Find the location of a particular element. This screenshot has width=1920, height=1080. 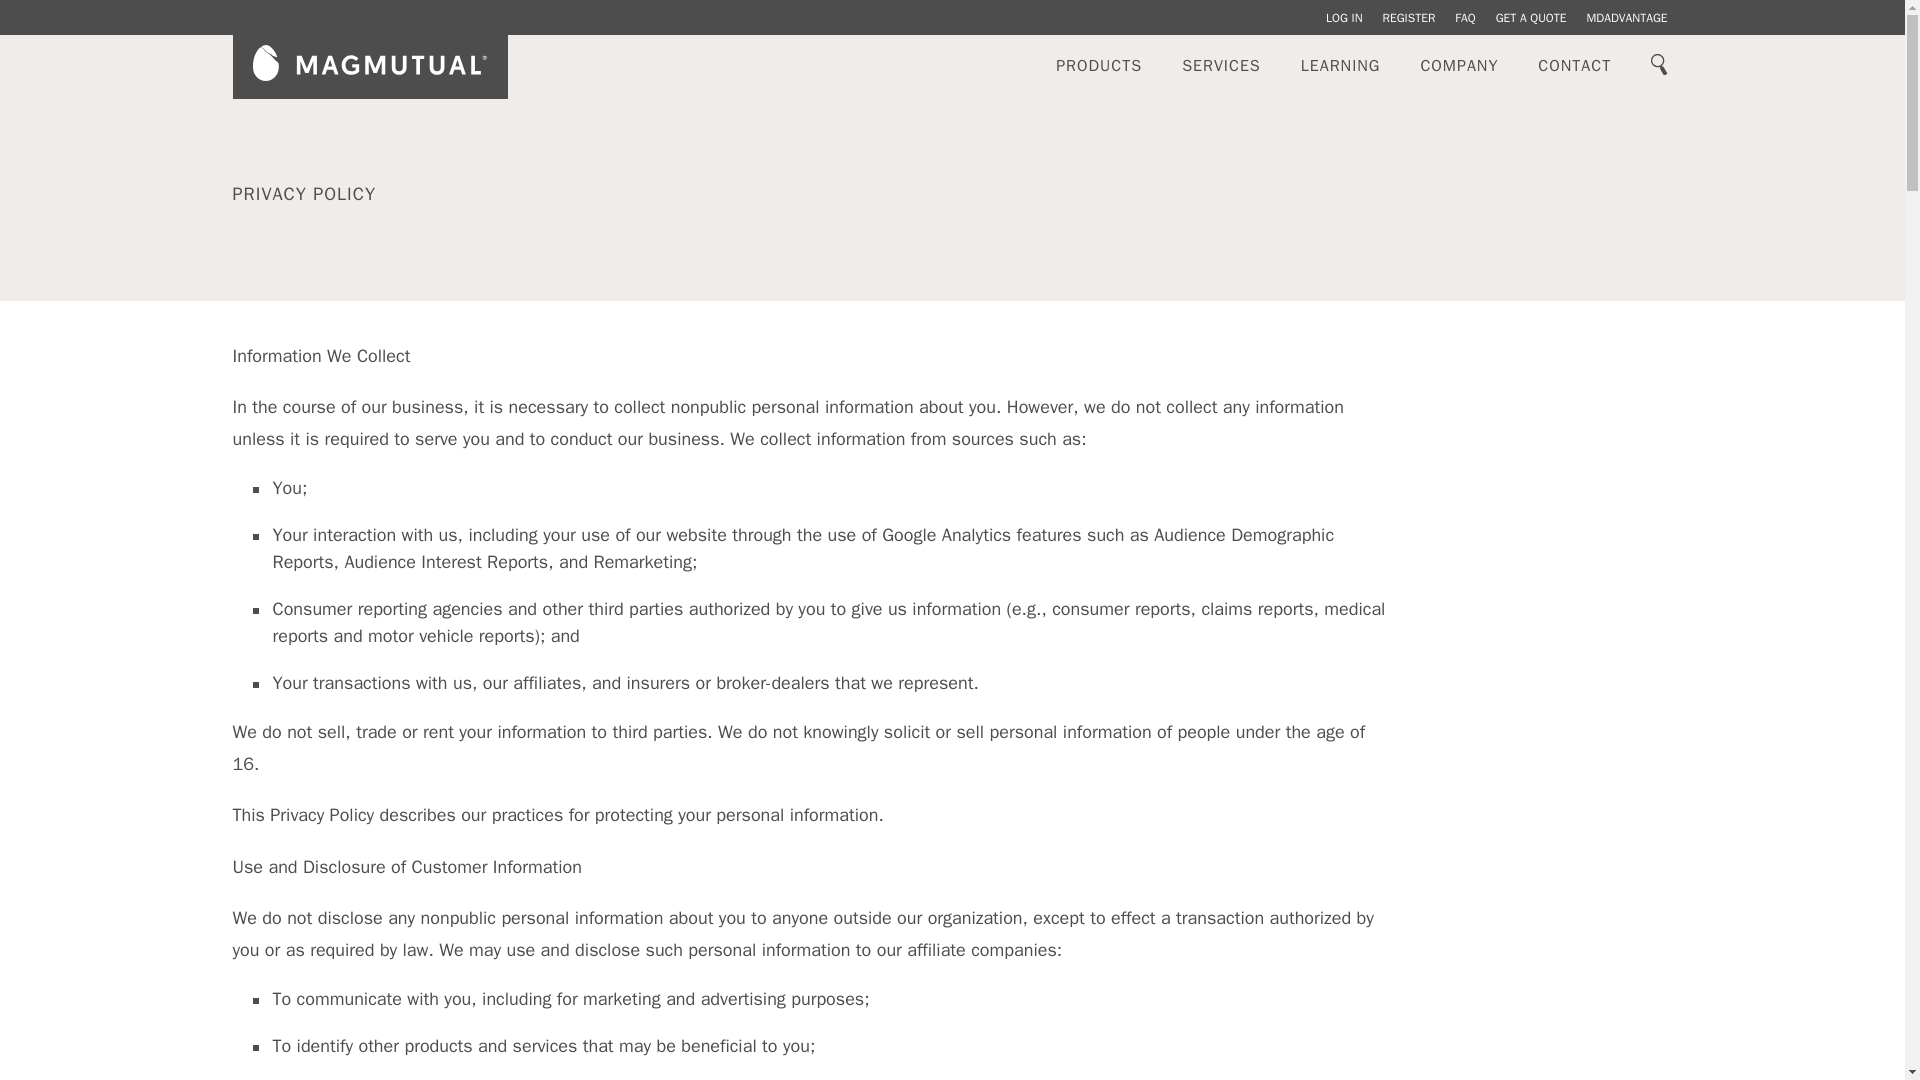

SERVICES is located at coordinates (1220, 66).